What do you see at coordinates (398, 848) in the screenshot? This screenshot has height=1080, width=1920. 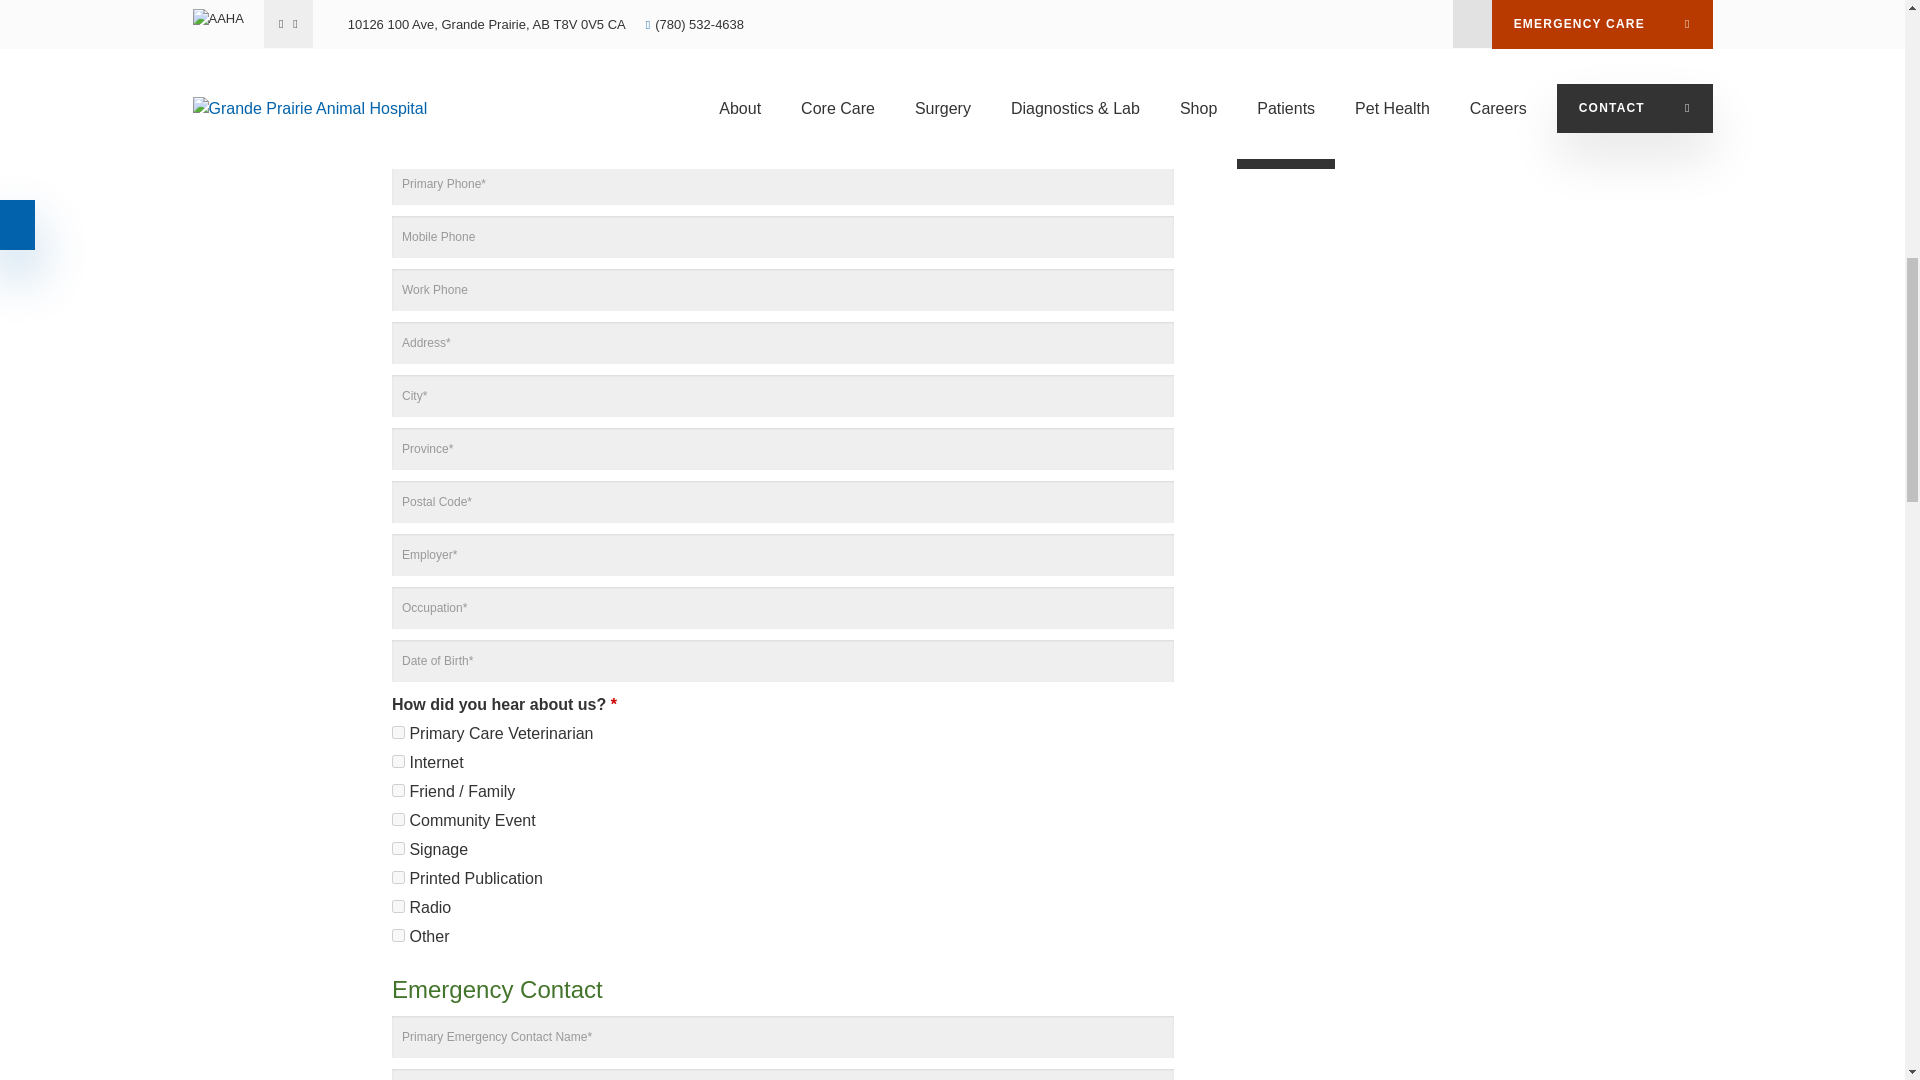 I see `4` at bounding box center [398, 848].